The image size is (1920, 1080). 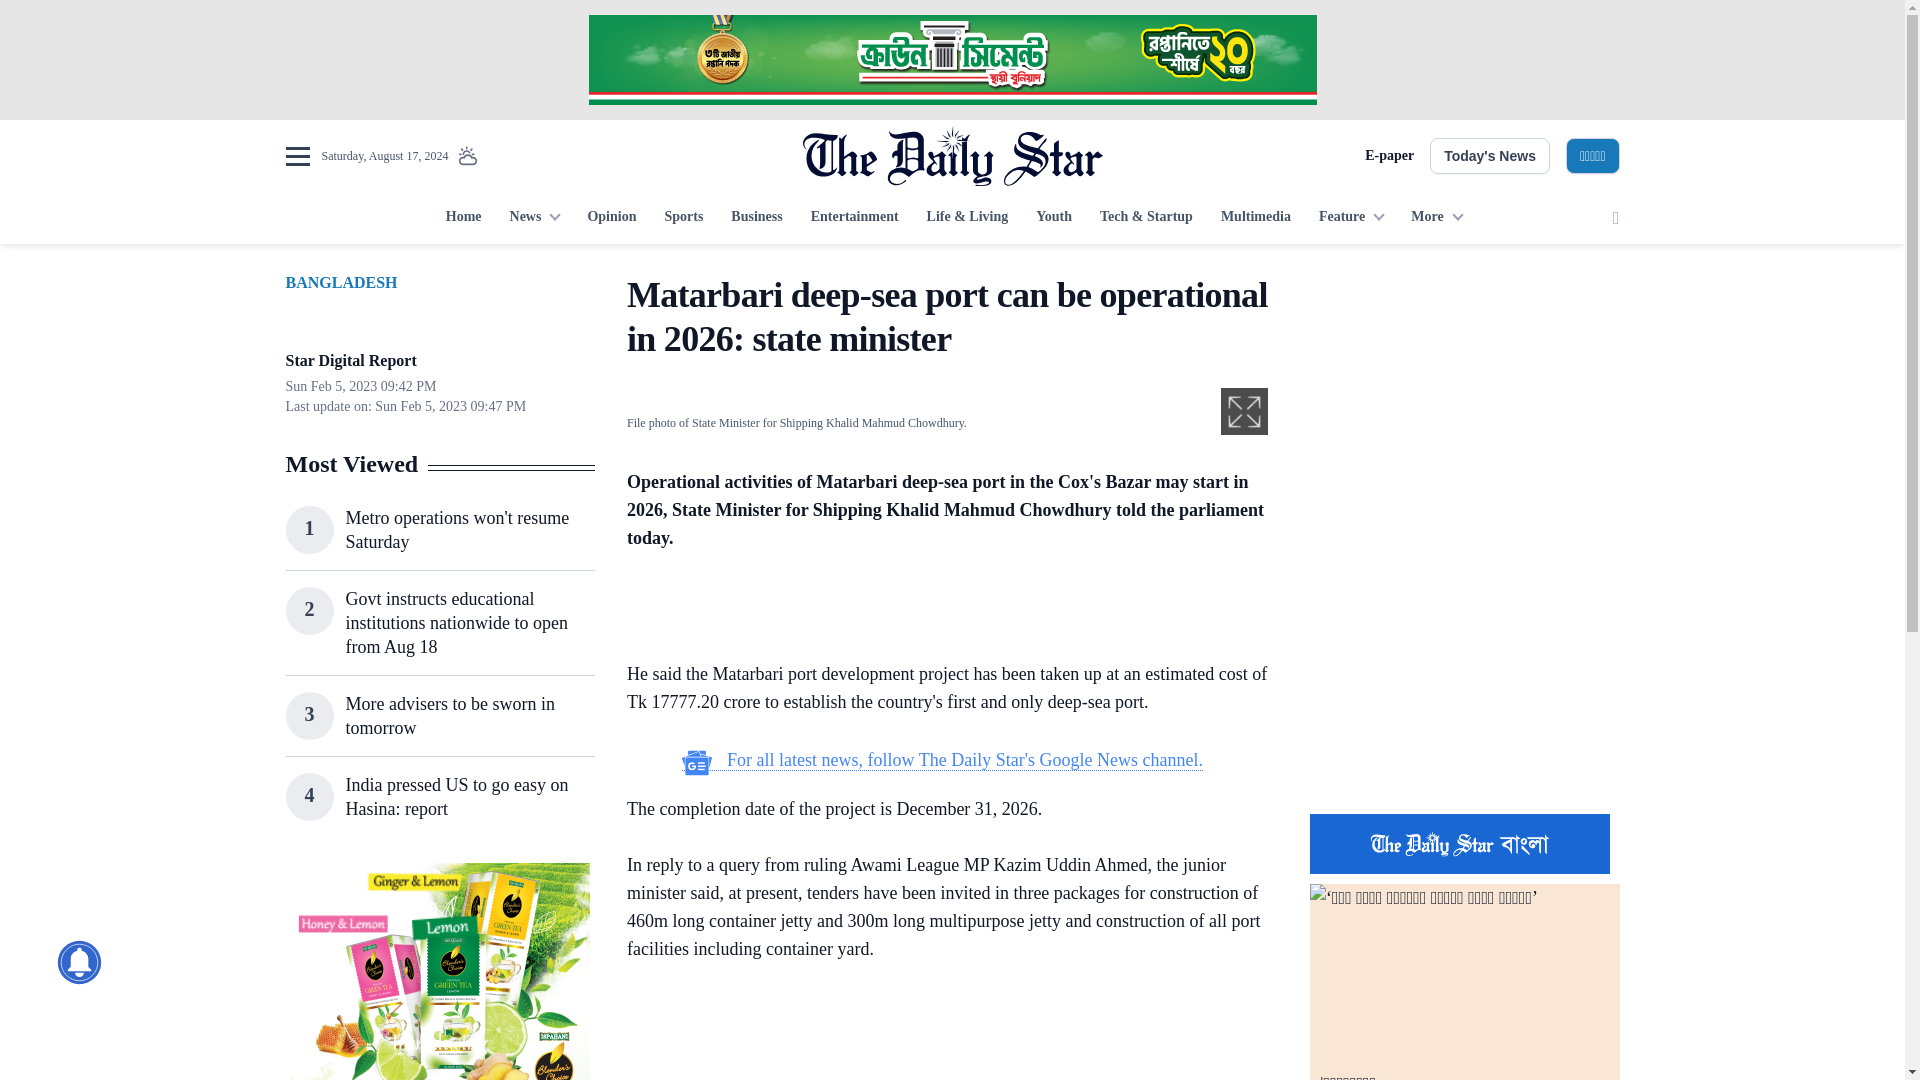 What do you see at coordinates (951, 60) in the screenshot?
I see `3rd party ad content` at bounding box center [951, 60].